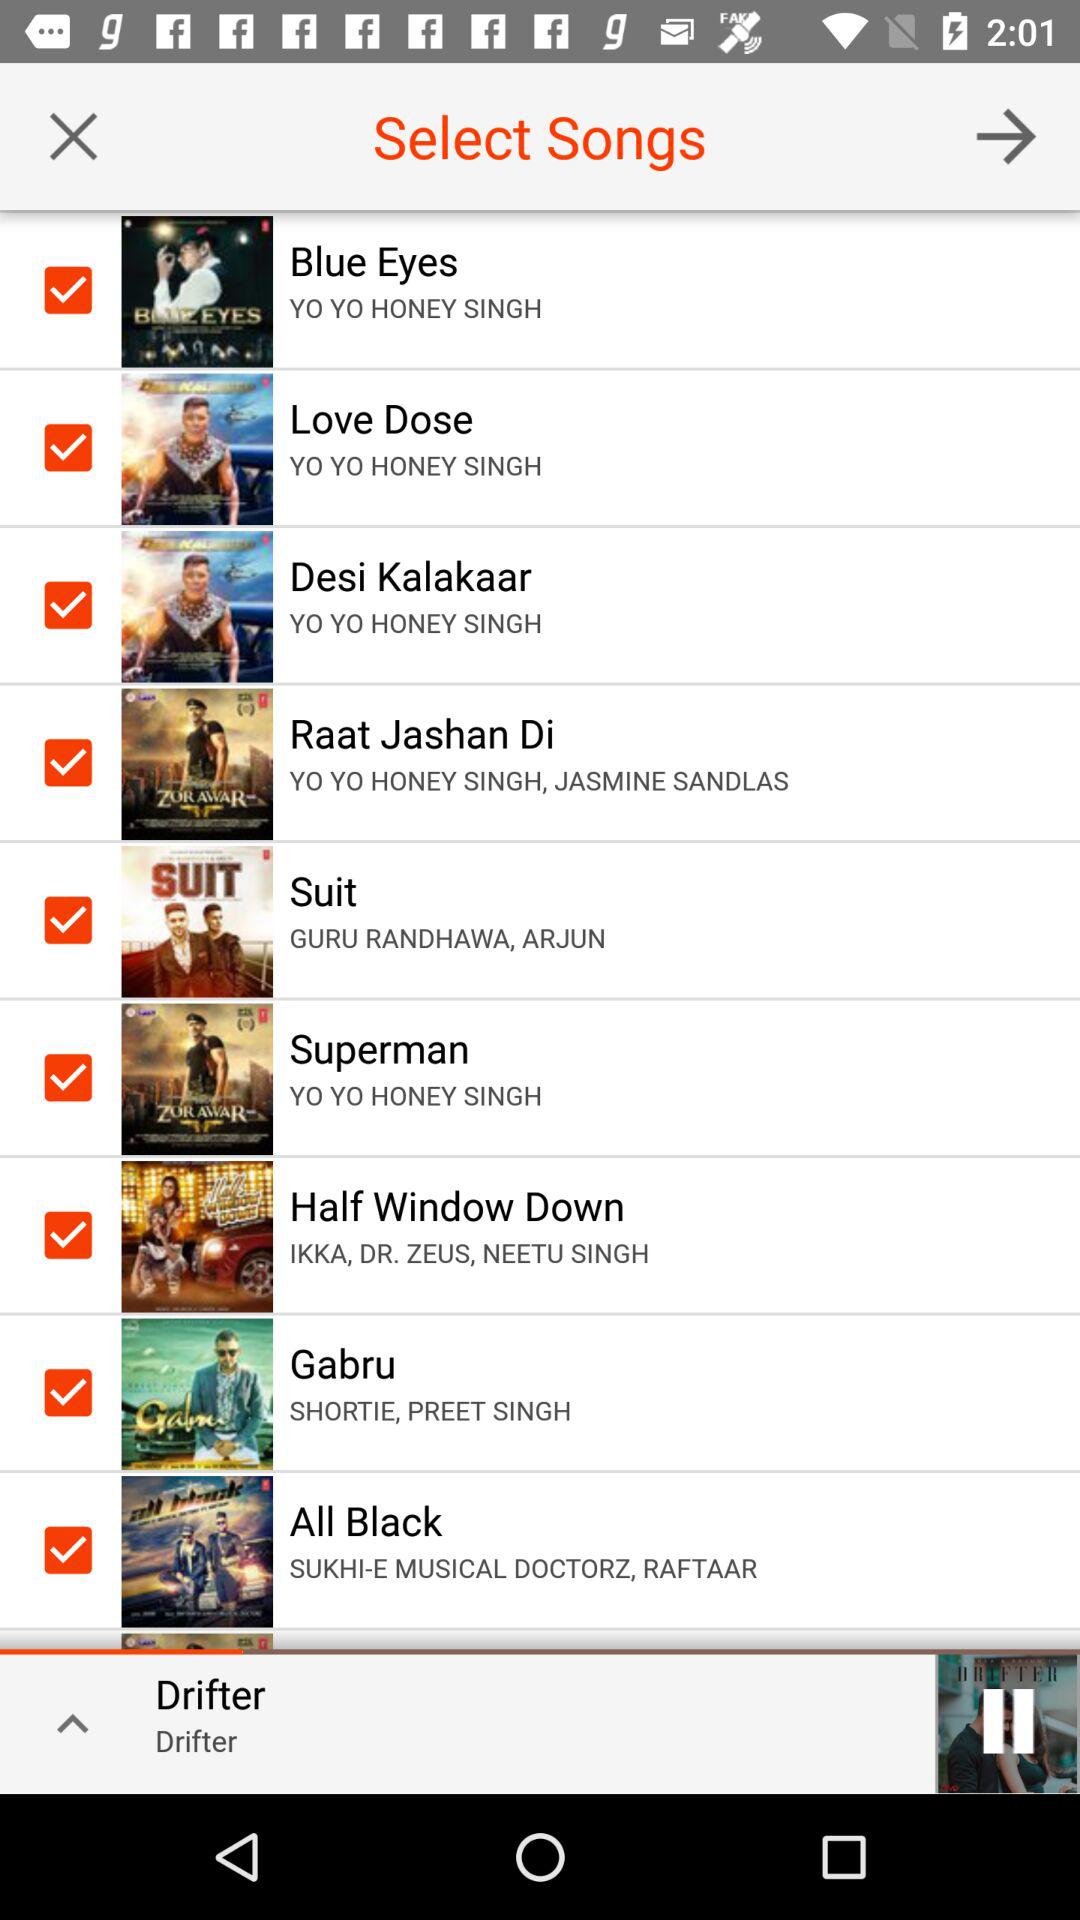 Image resolution: width=1080 pixels, height=1920 pixels. Describe the element at coordinates (66, 1722) in the screenshot. I see `expand current song settings` at that location.